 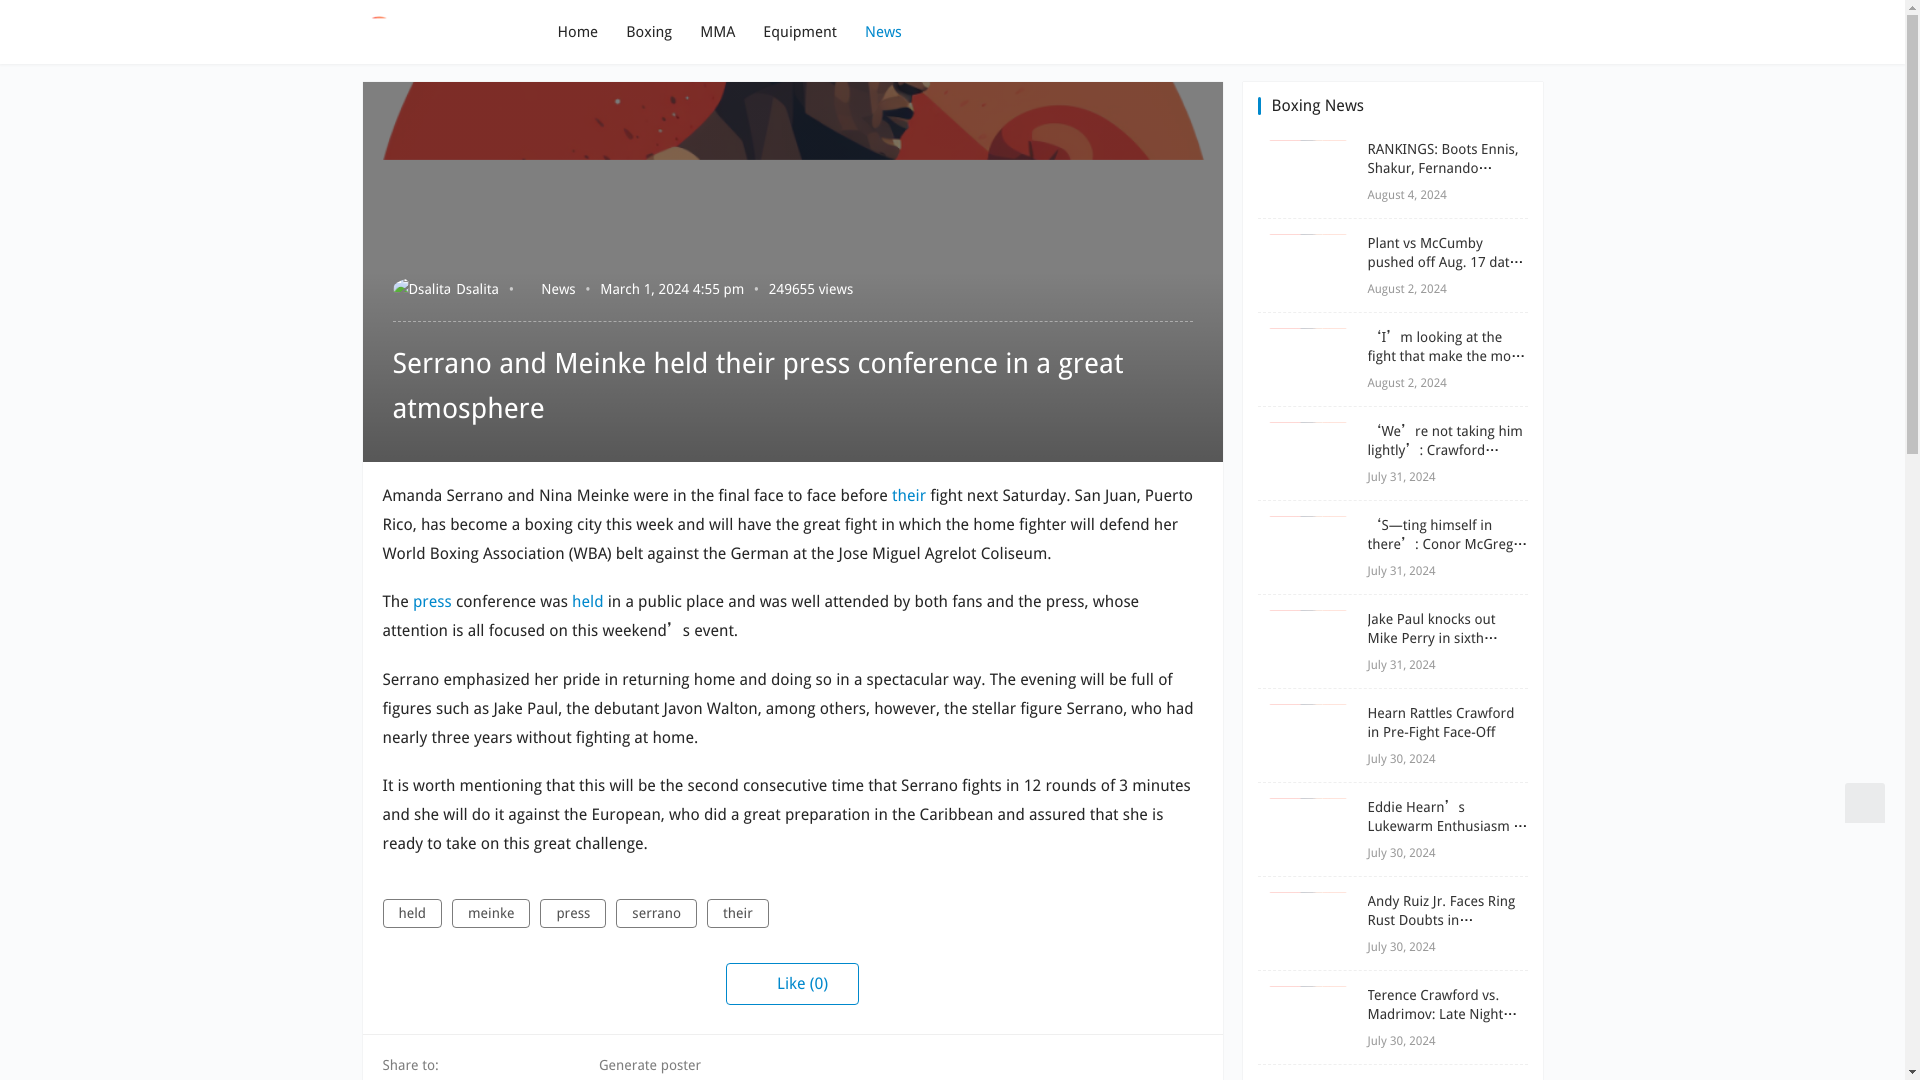 What do you see at coordinates (490, 912) in the screenshot?
I see `meinke` at bounding box center [490, 912].